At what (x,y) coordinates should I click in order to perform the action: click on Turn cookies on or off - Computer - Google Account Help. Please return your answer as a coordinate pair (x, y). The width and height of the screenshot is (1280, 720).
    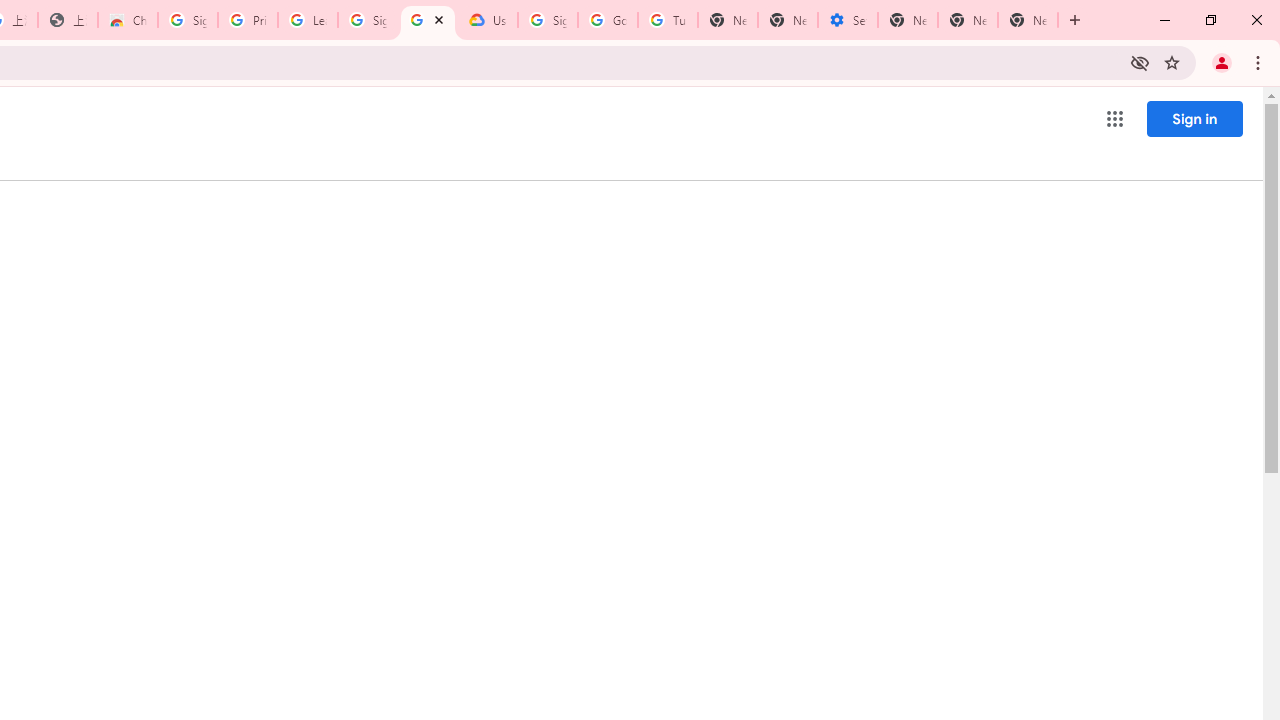
    Looking at the image, I should click on (667, 20).